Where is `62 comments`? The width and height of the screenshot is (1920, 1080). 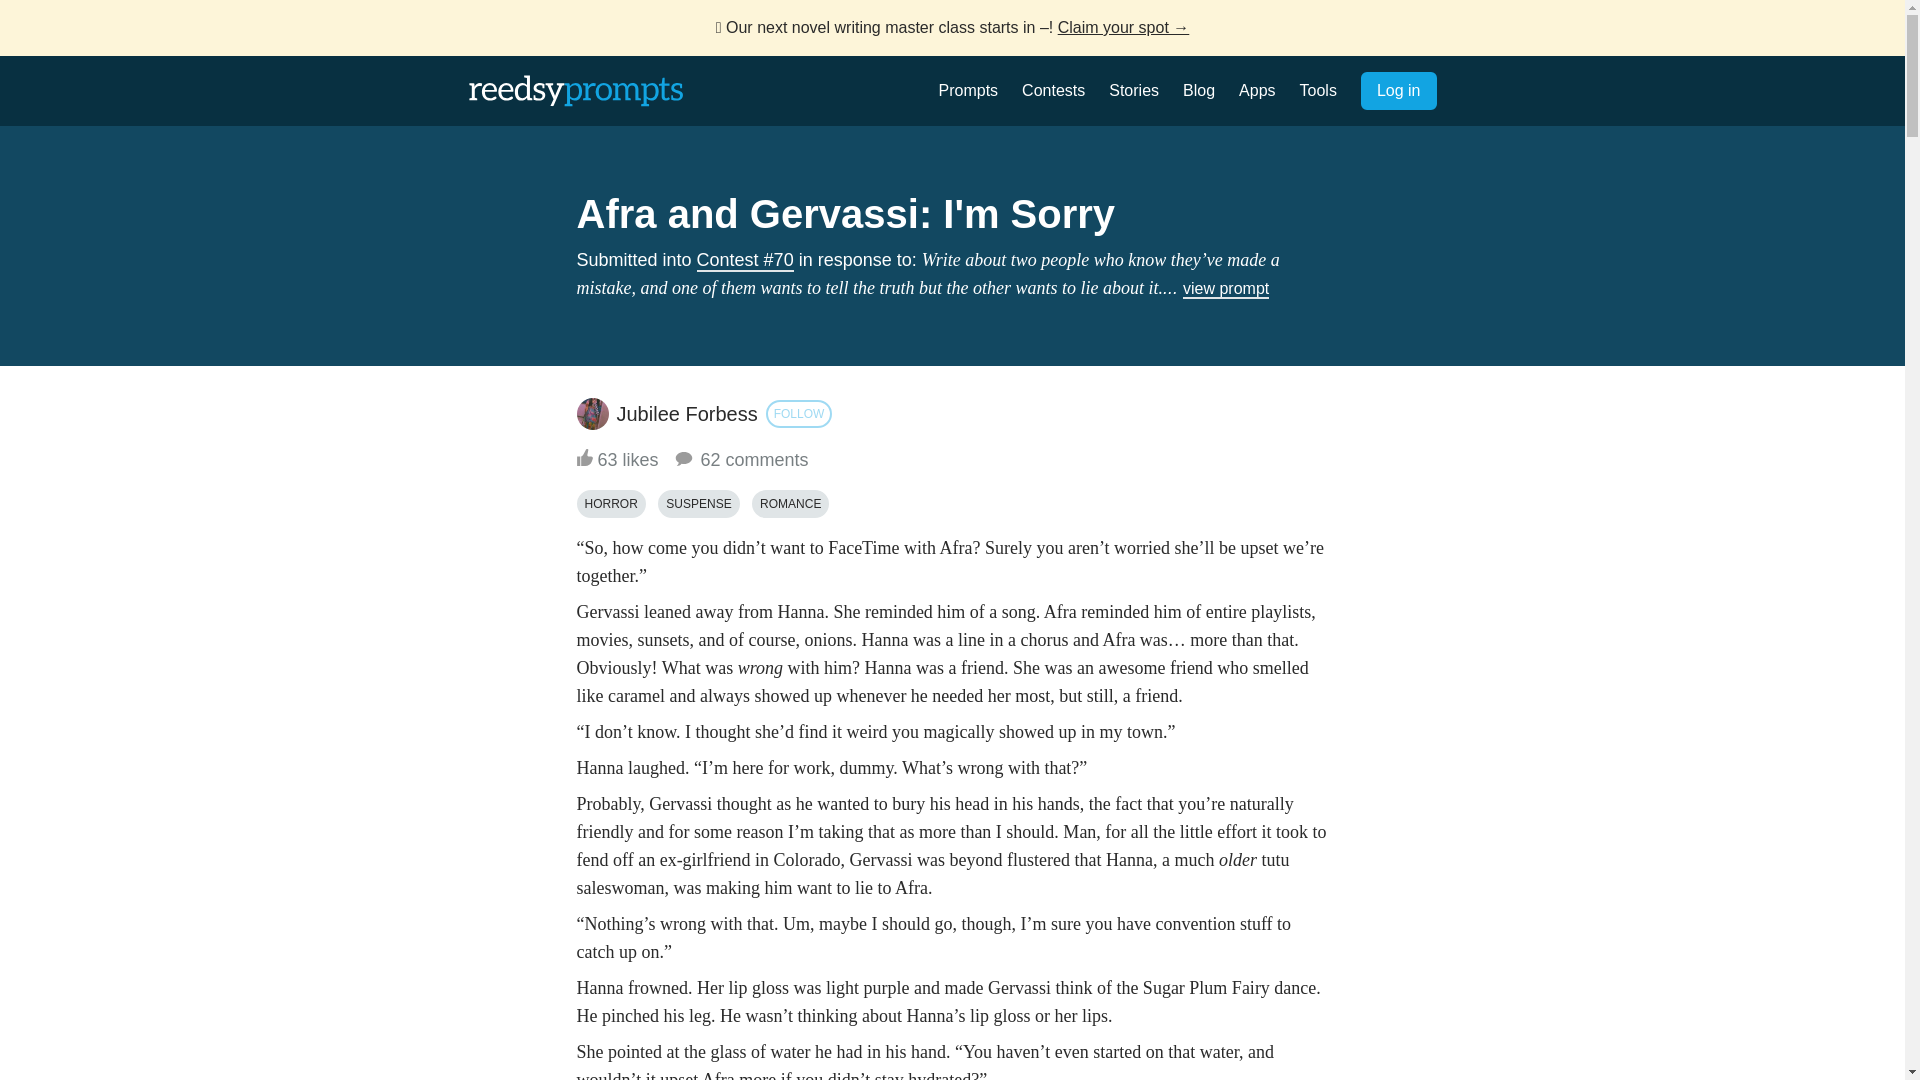
62 comments is located at coordinates (740, 460).